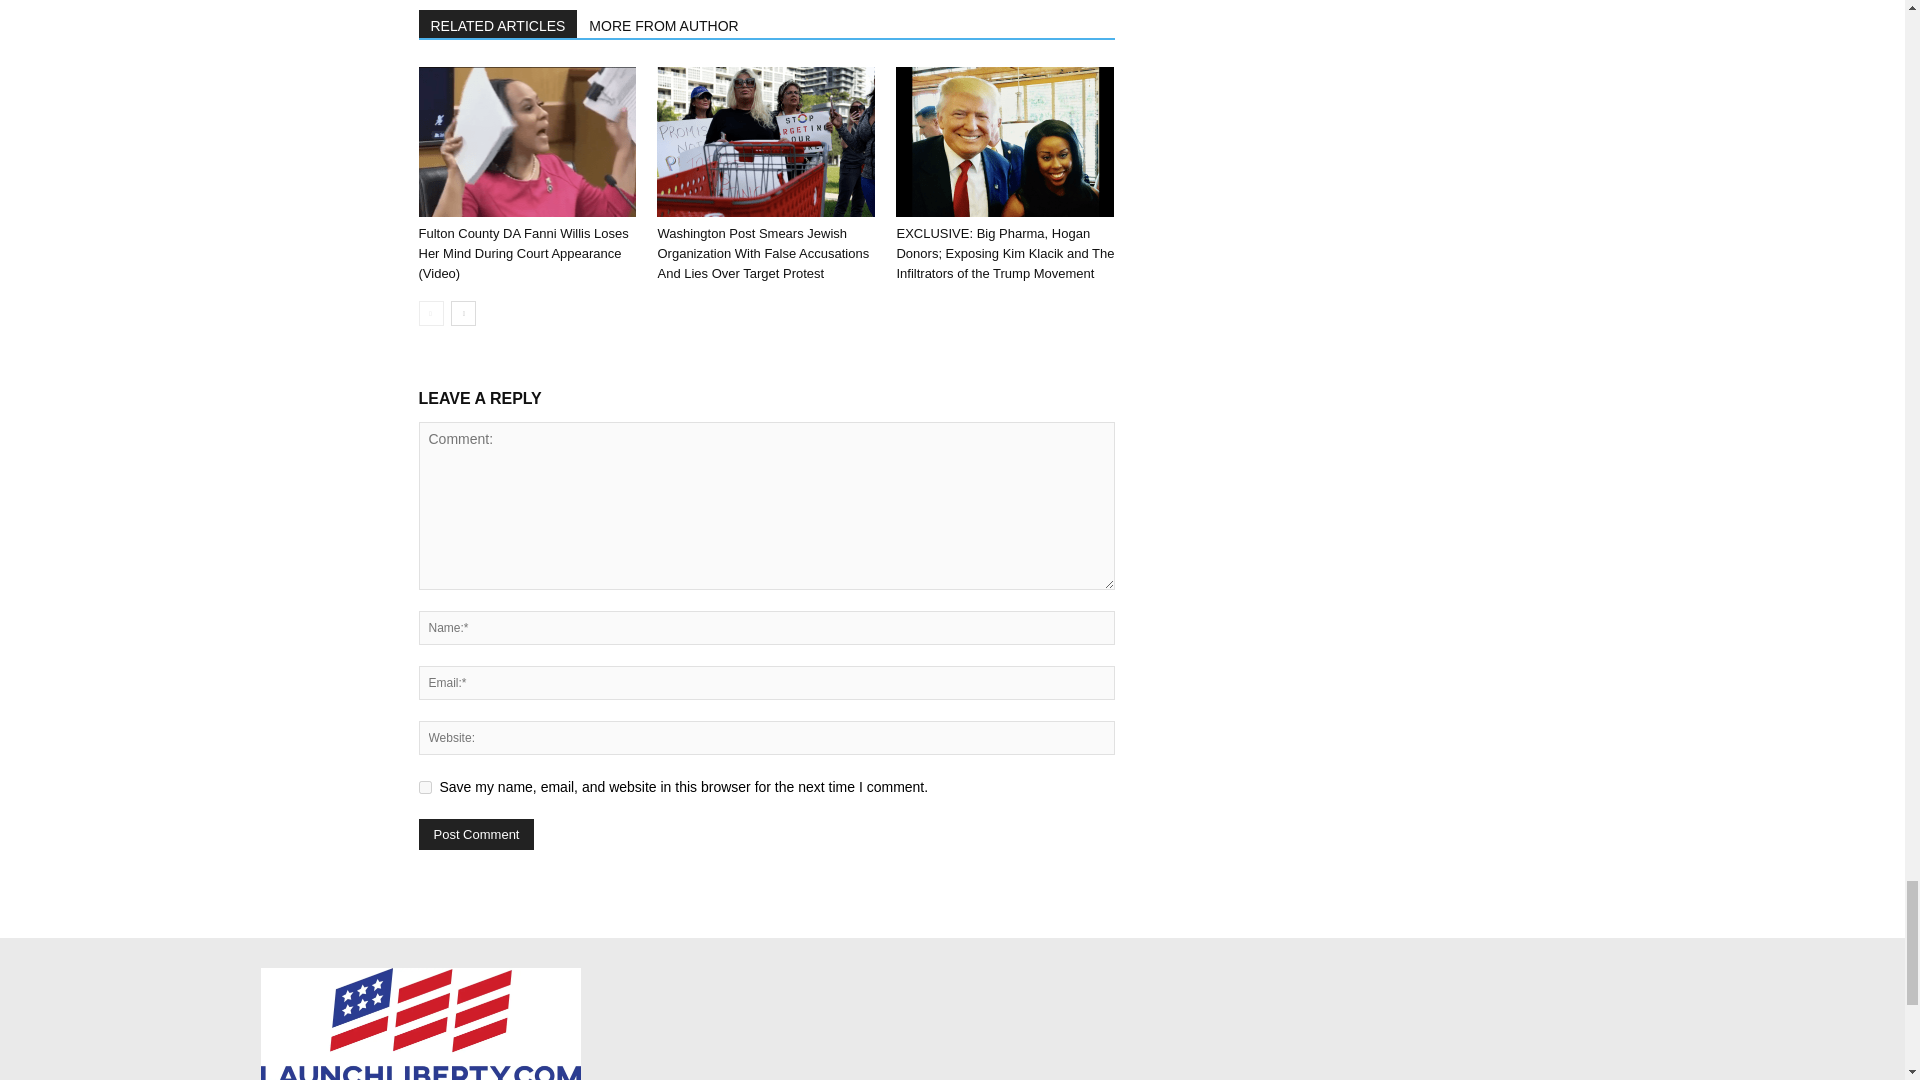  Describe the element at coordinates (476, 834) in the screenshot. I see `Post Comment` at that location.